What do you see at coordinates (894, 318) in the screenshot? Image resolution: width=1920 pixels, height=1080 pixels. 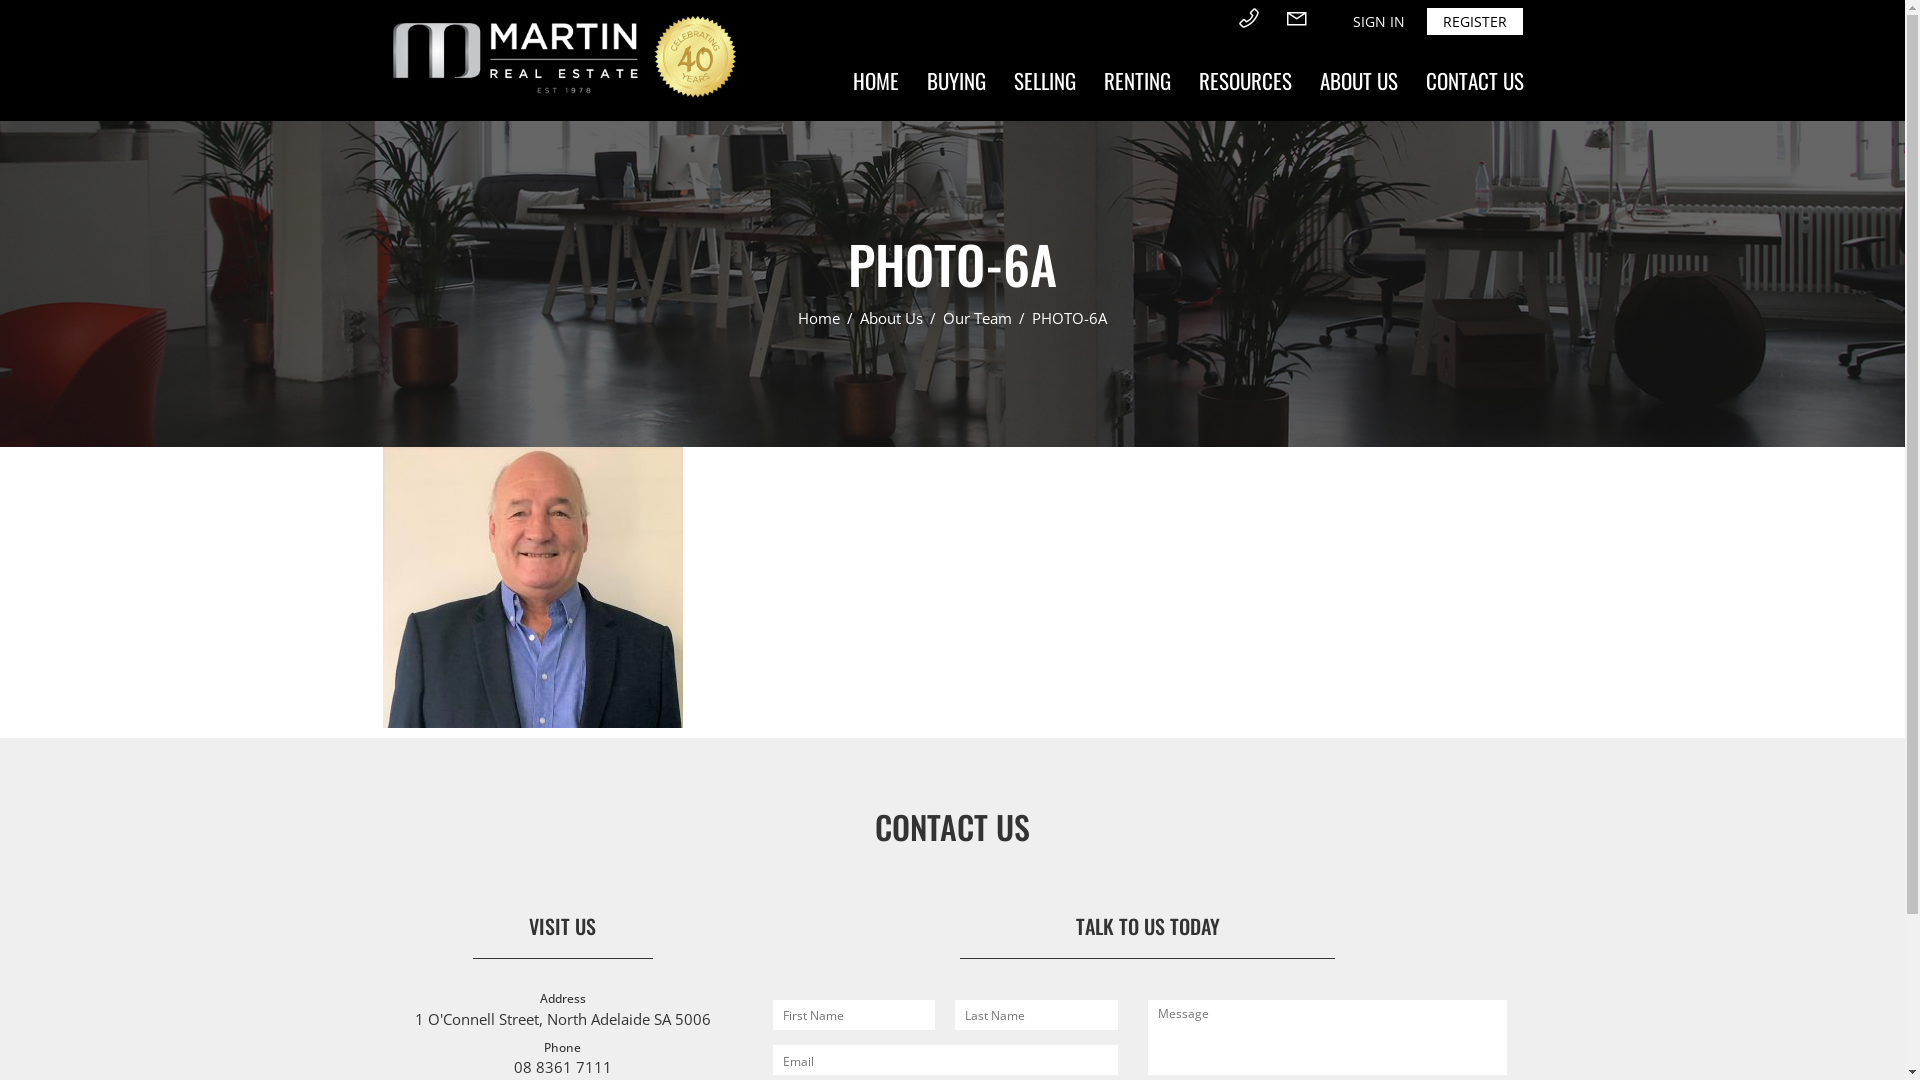 I see `About Us` at bounding box center [894, 318].